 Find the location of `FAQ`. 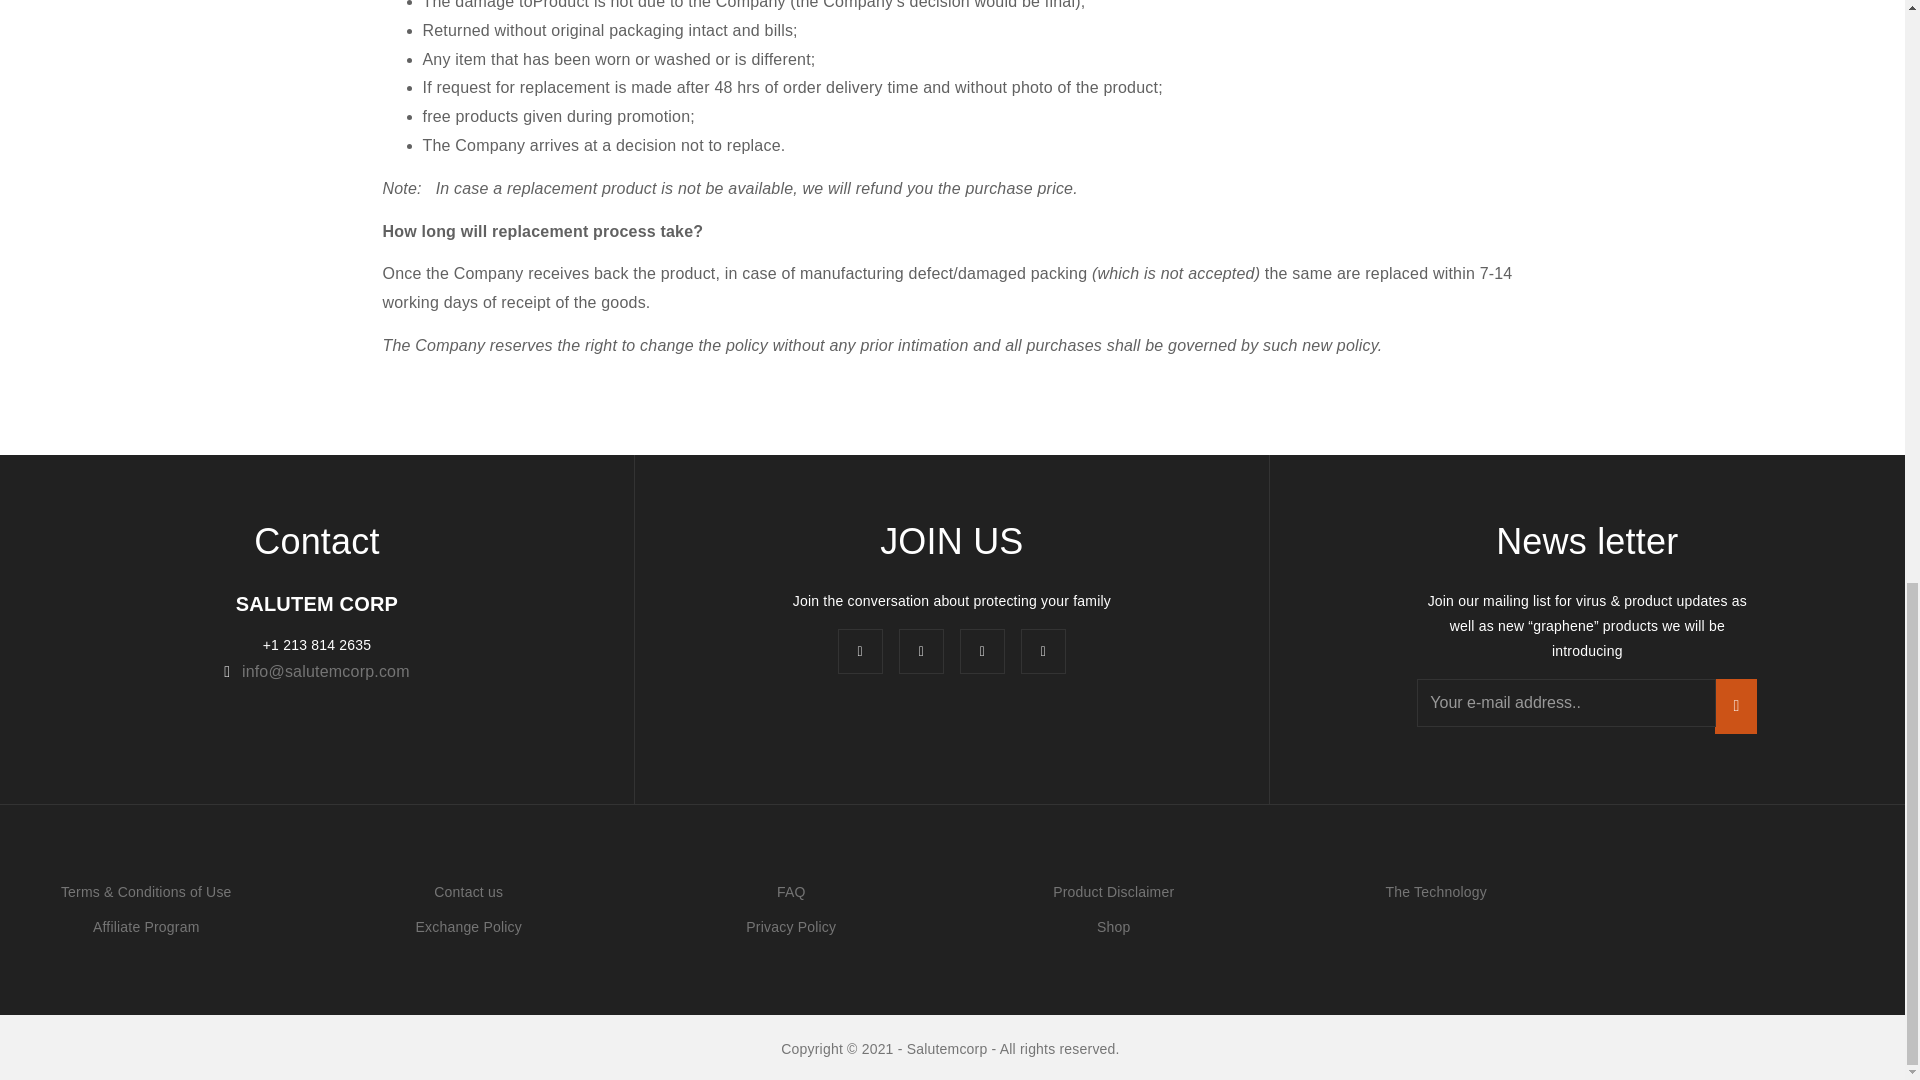

FAQ is located at coordinates (792, 892).